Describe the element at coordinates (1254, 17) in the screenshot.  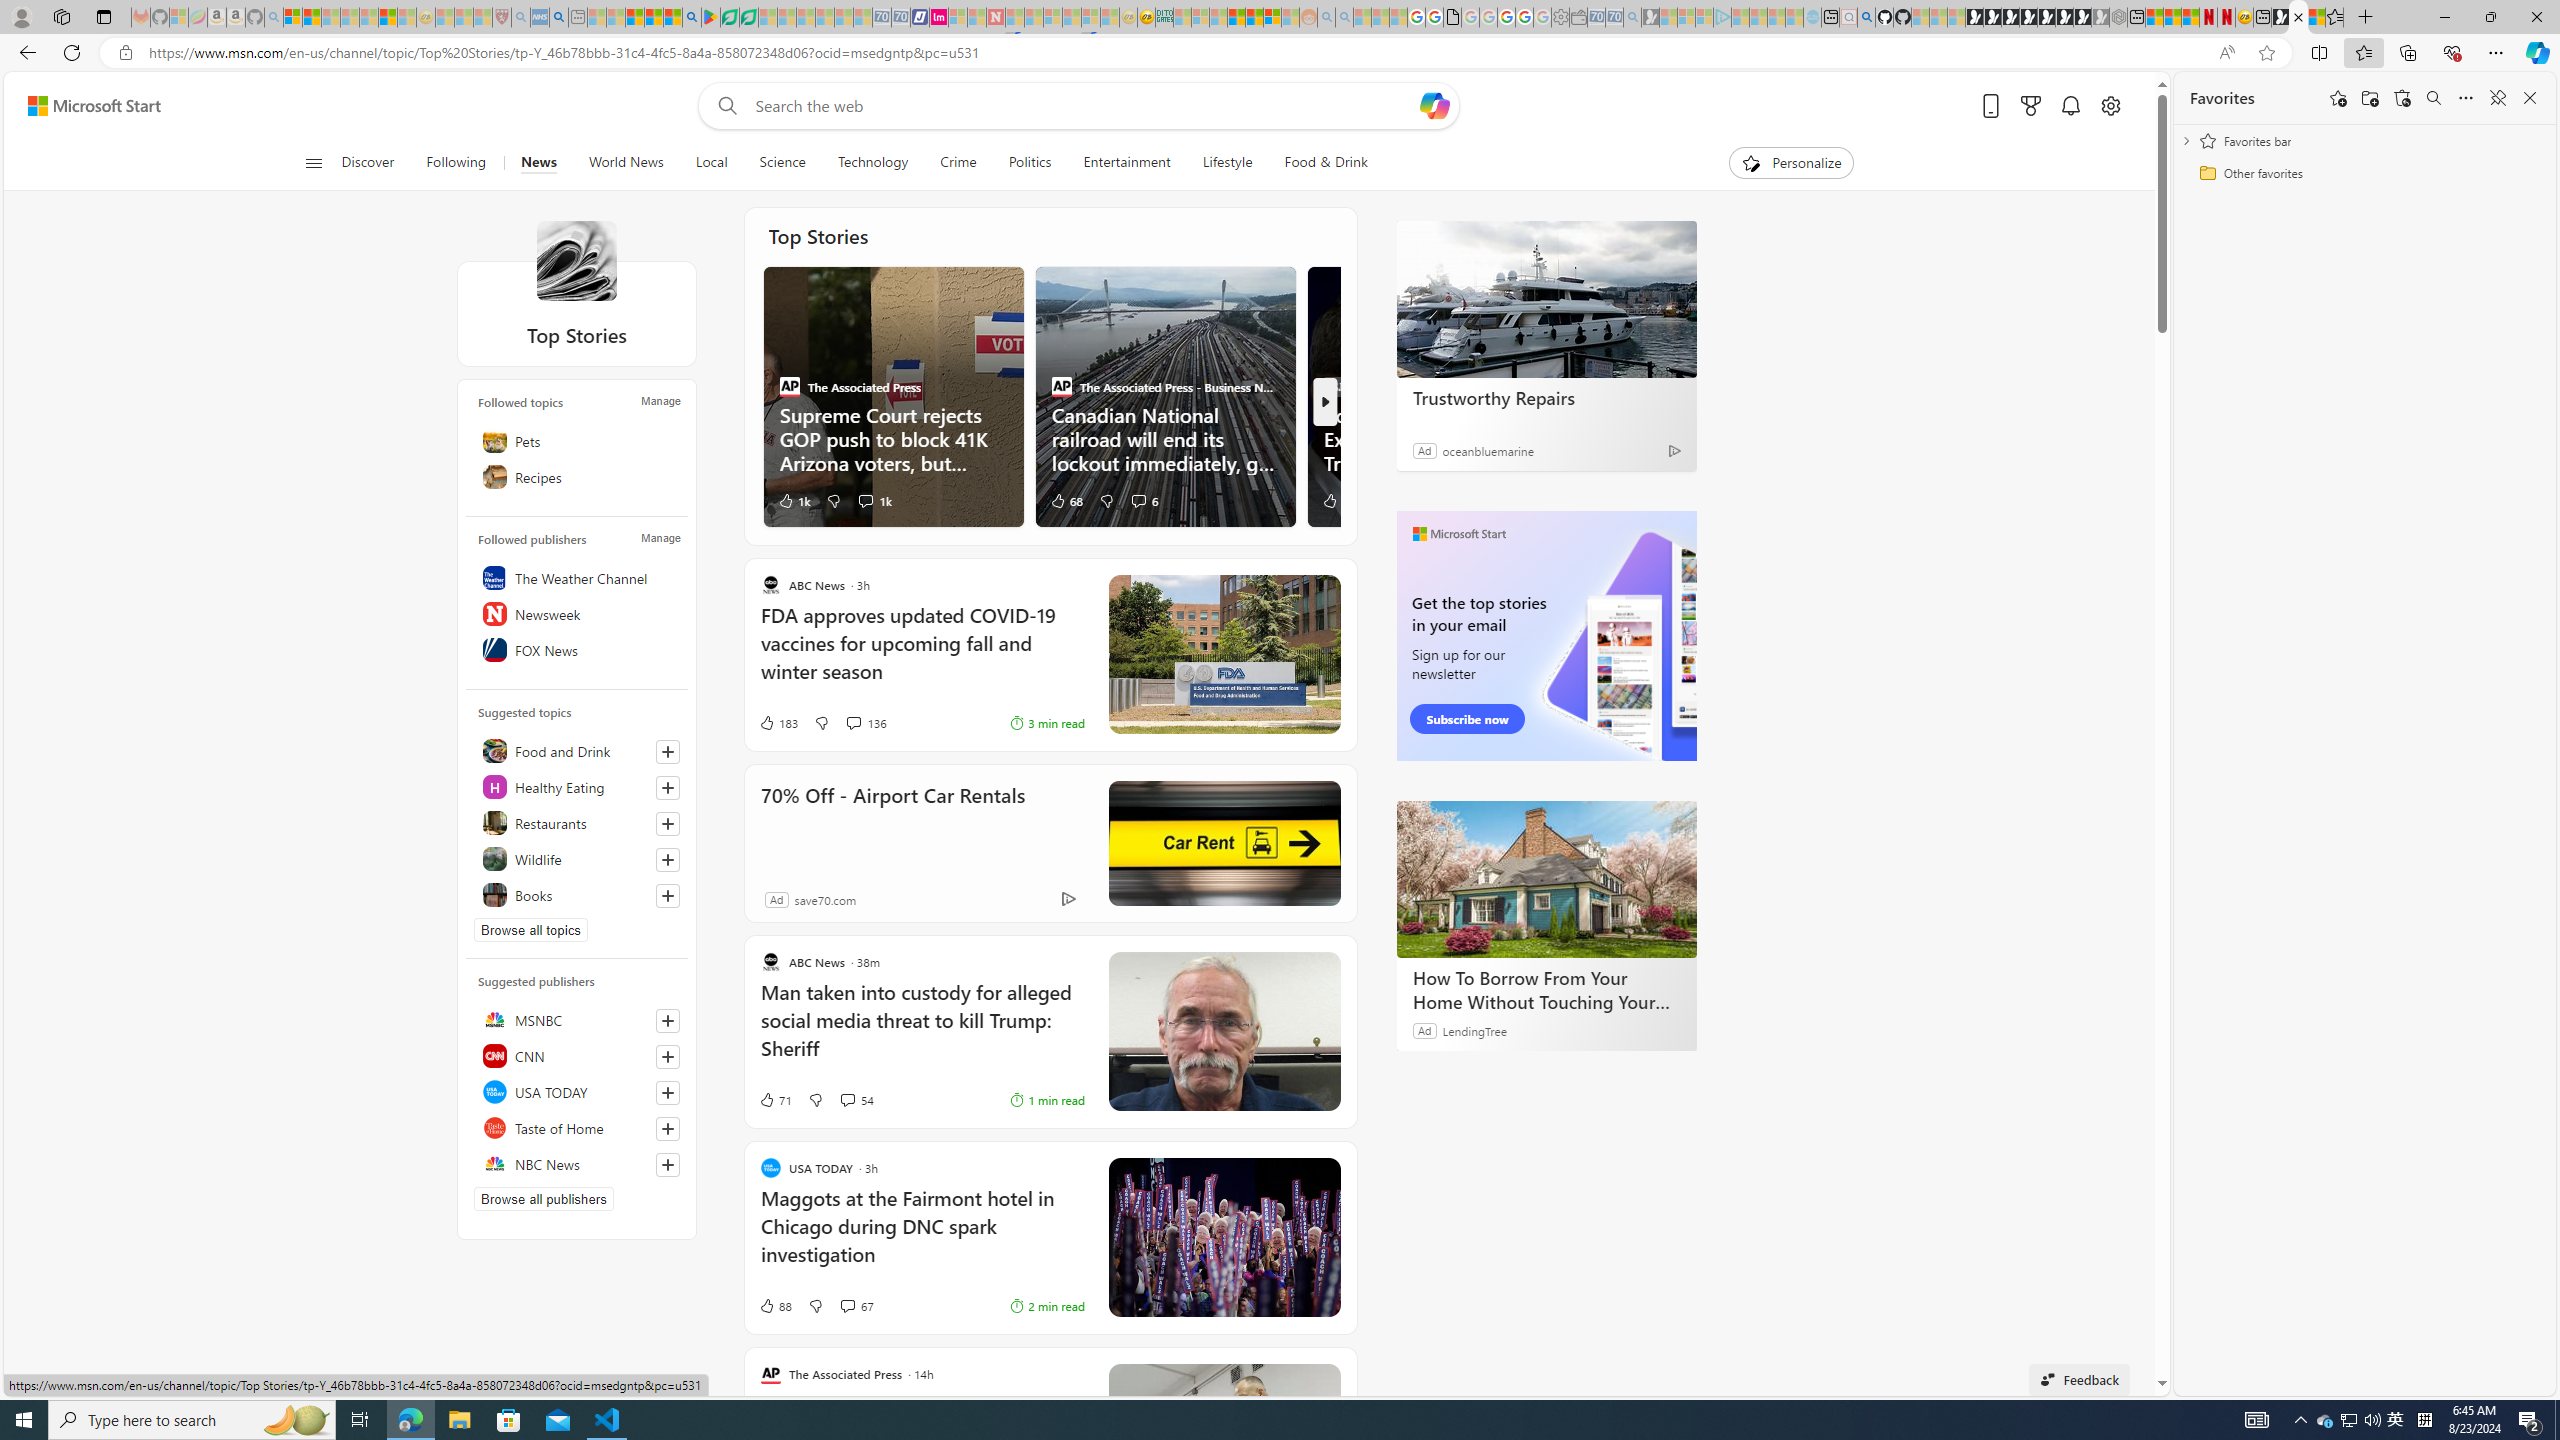
I see `Kinda Frugal - MSN` at that location.